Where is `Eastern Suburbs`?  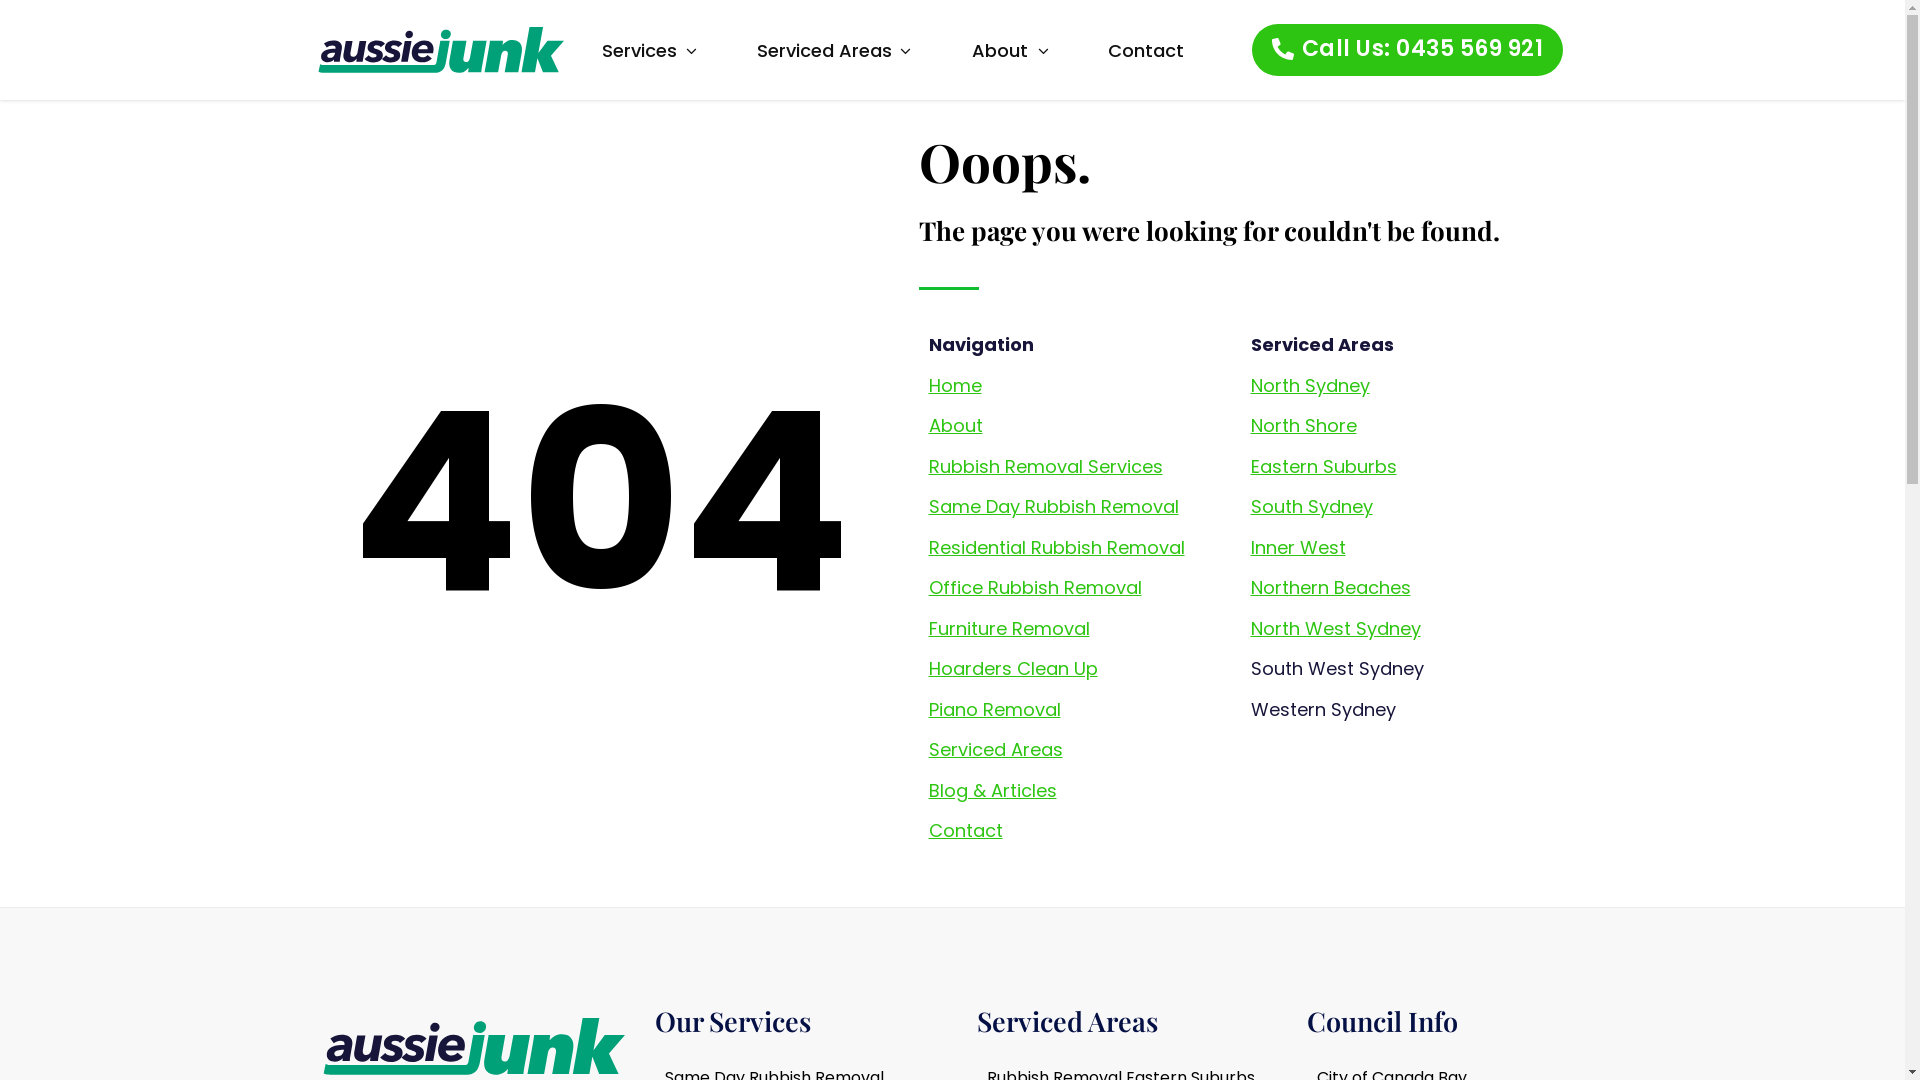
Eastern Suburbs is located at coordinates (1323, 466).